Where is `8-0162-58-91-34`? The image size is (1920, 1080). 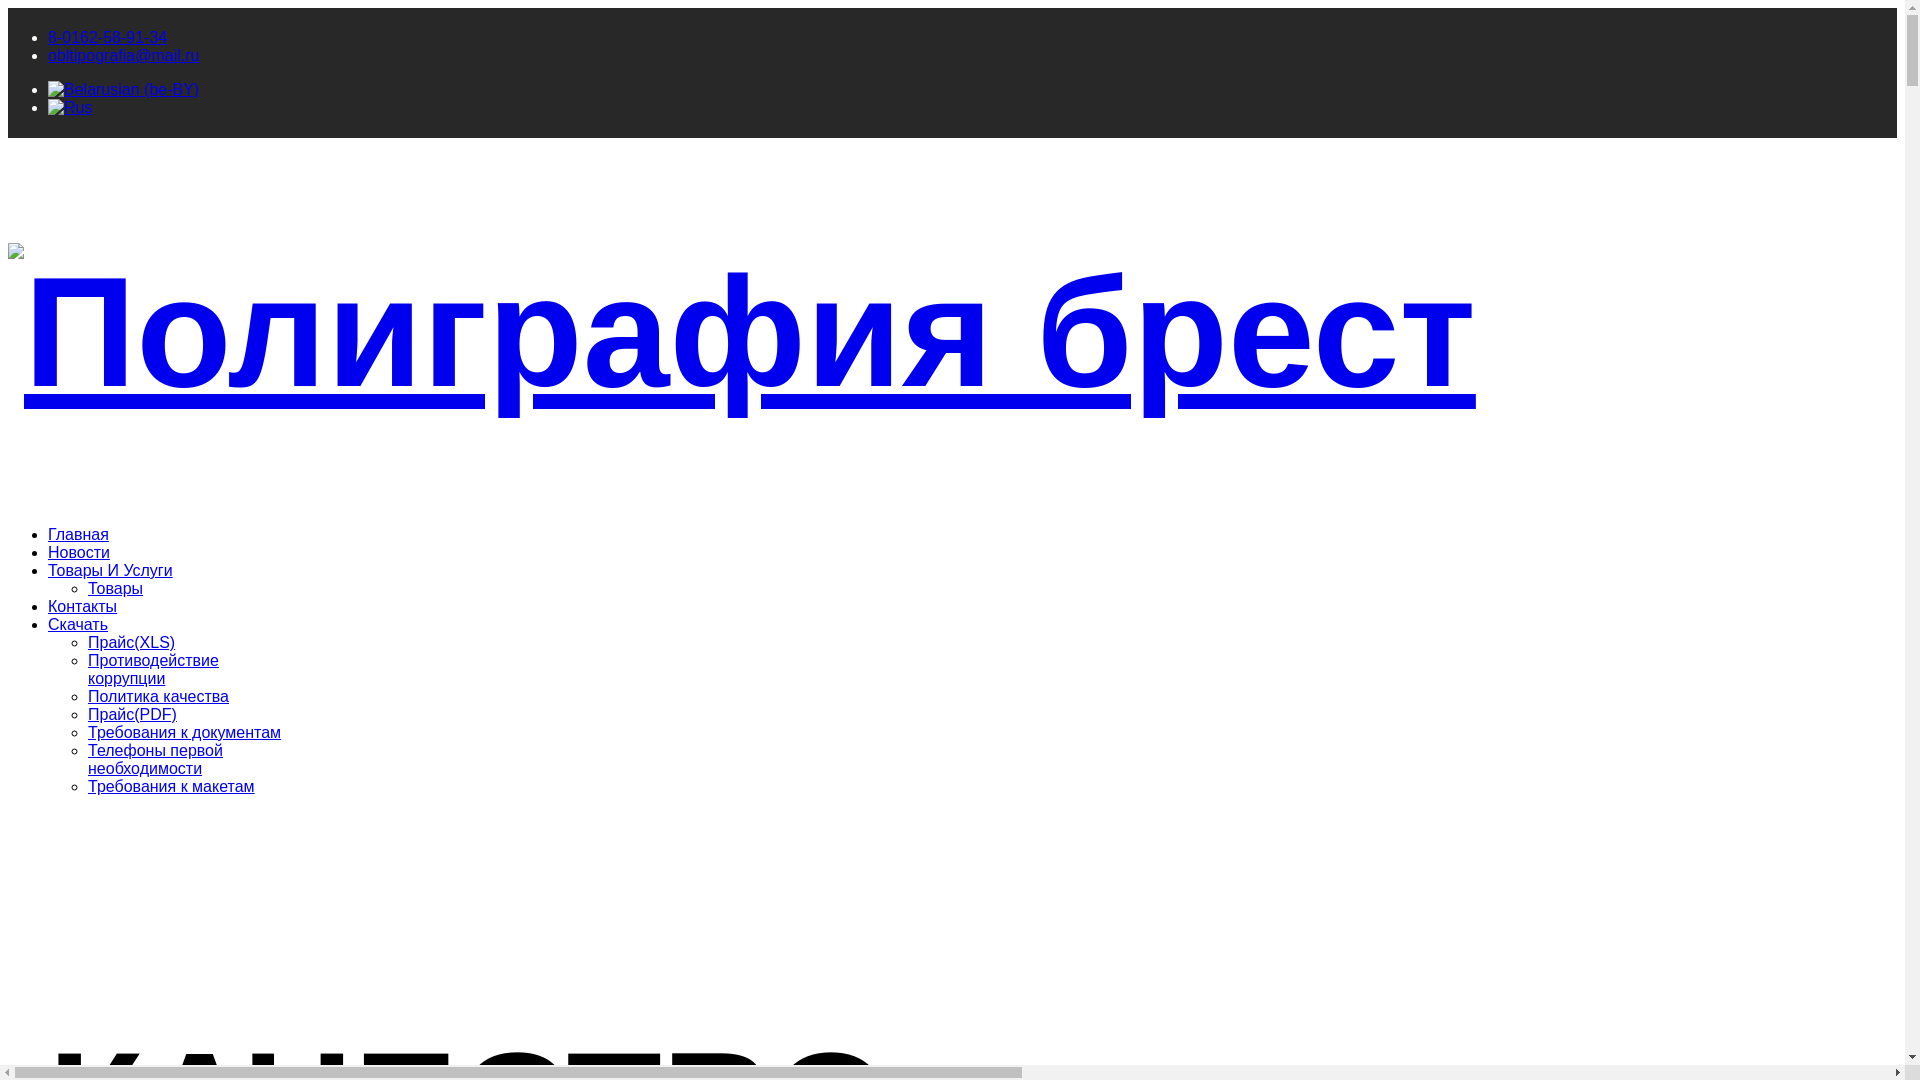 8-0162-58-91-34 is located at coordinates (108, 38).